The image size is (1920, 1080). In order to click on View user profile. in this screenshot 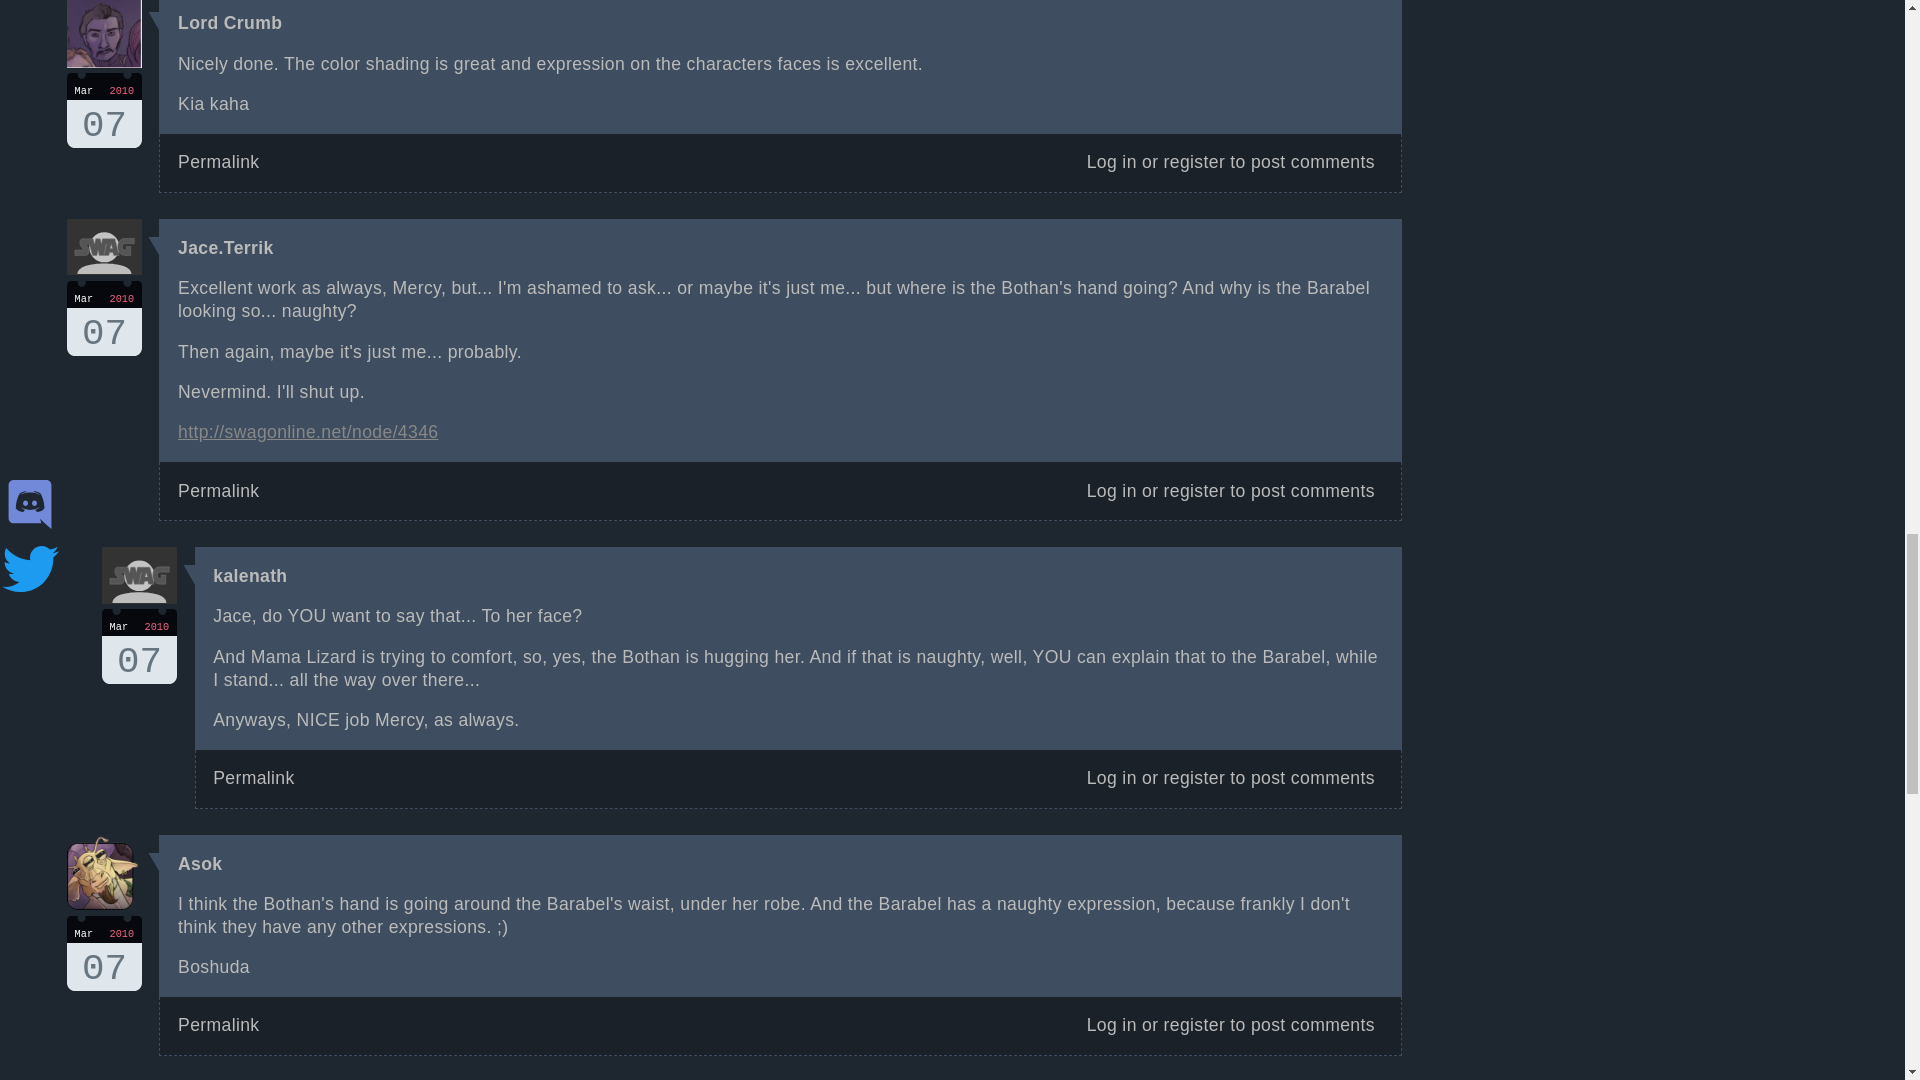, I will do `click(226, 248)`.